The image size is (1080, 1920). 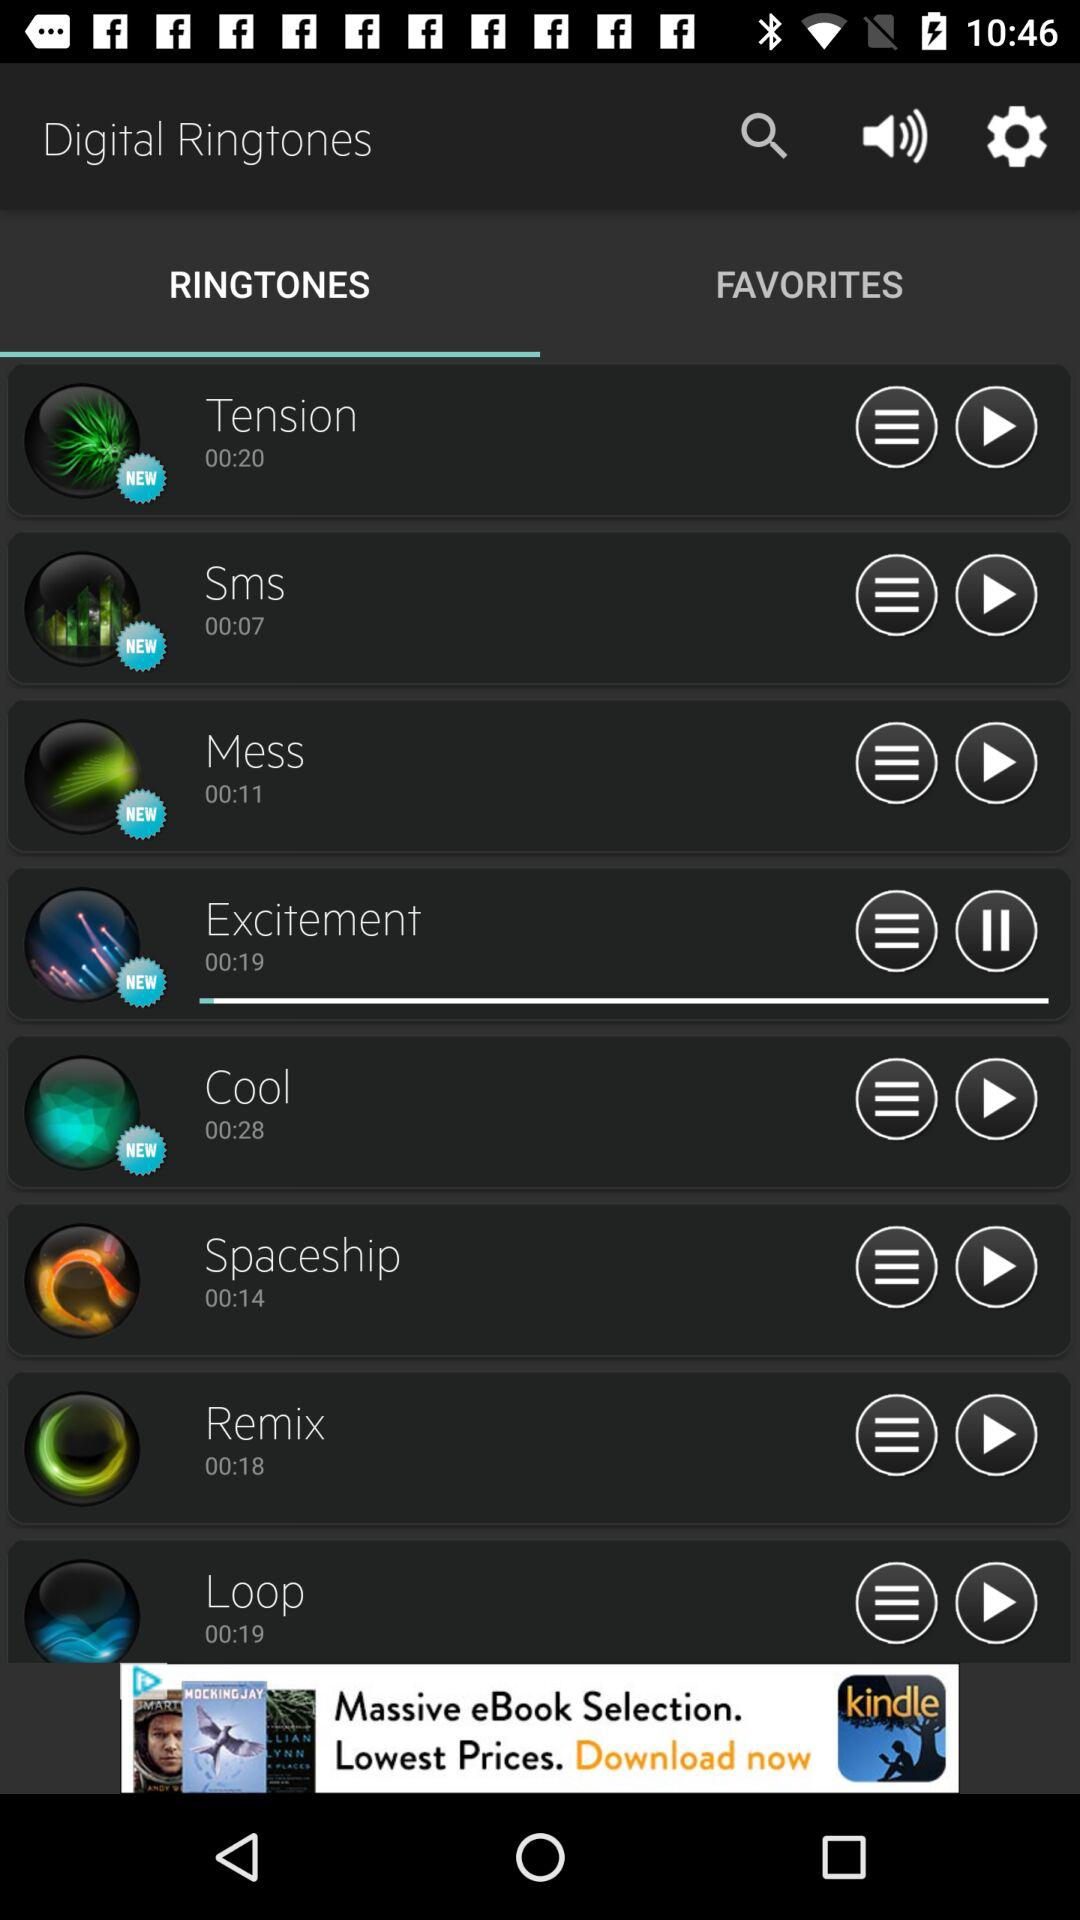 I want to click on remix page, so click(x=81, y=1449).